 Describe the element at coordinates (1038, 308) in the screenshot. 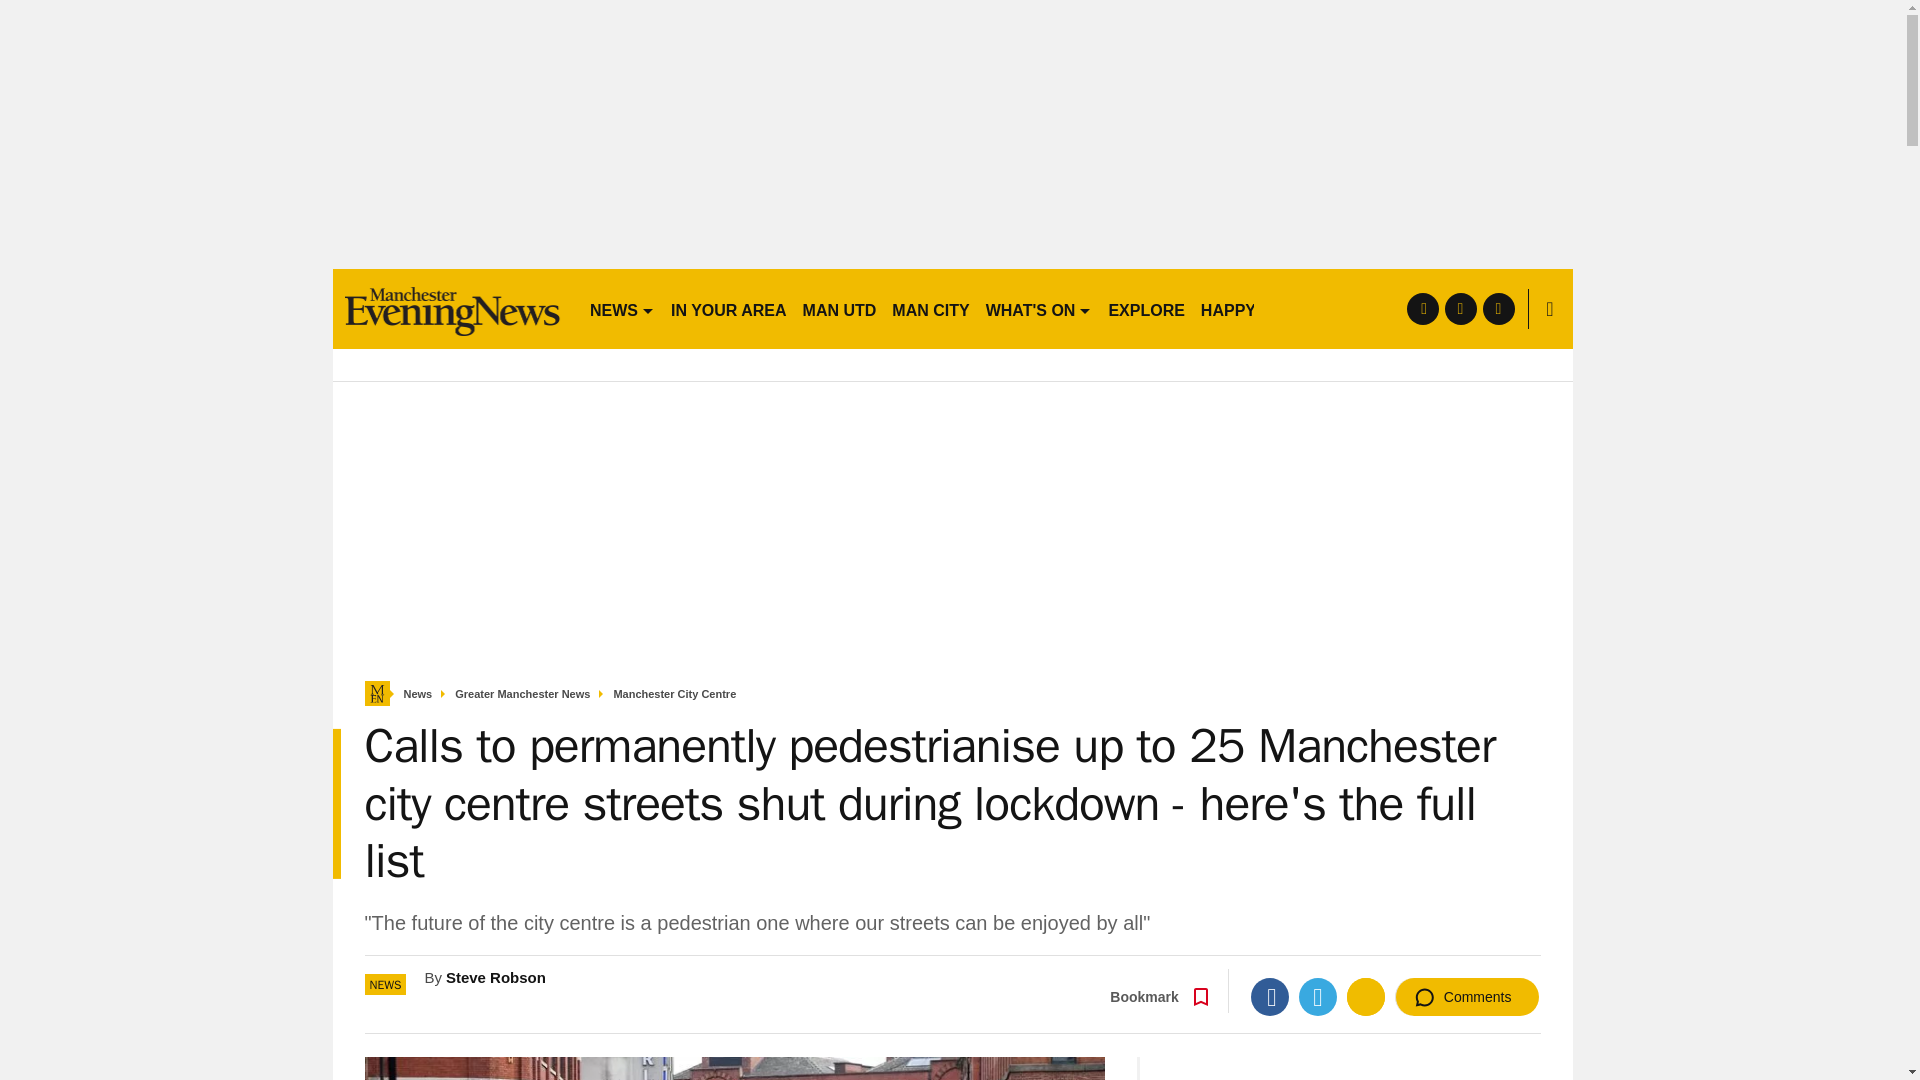

I see `WHAT'S ON` at that location.